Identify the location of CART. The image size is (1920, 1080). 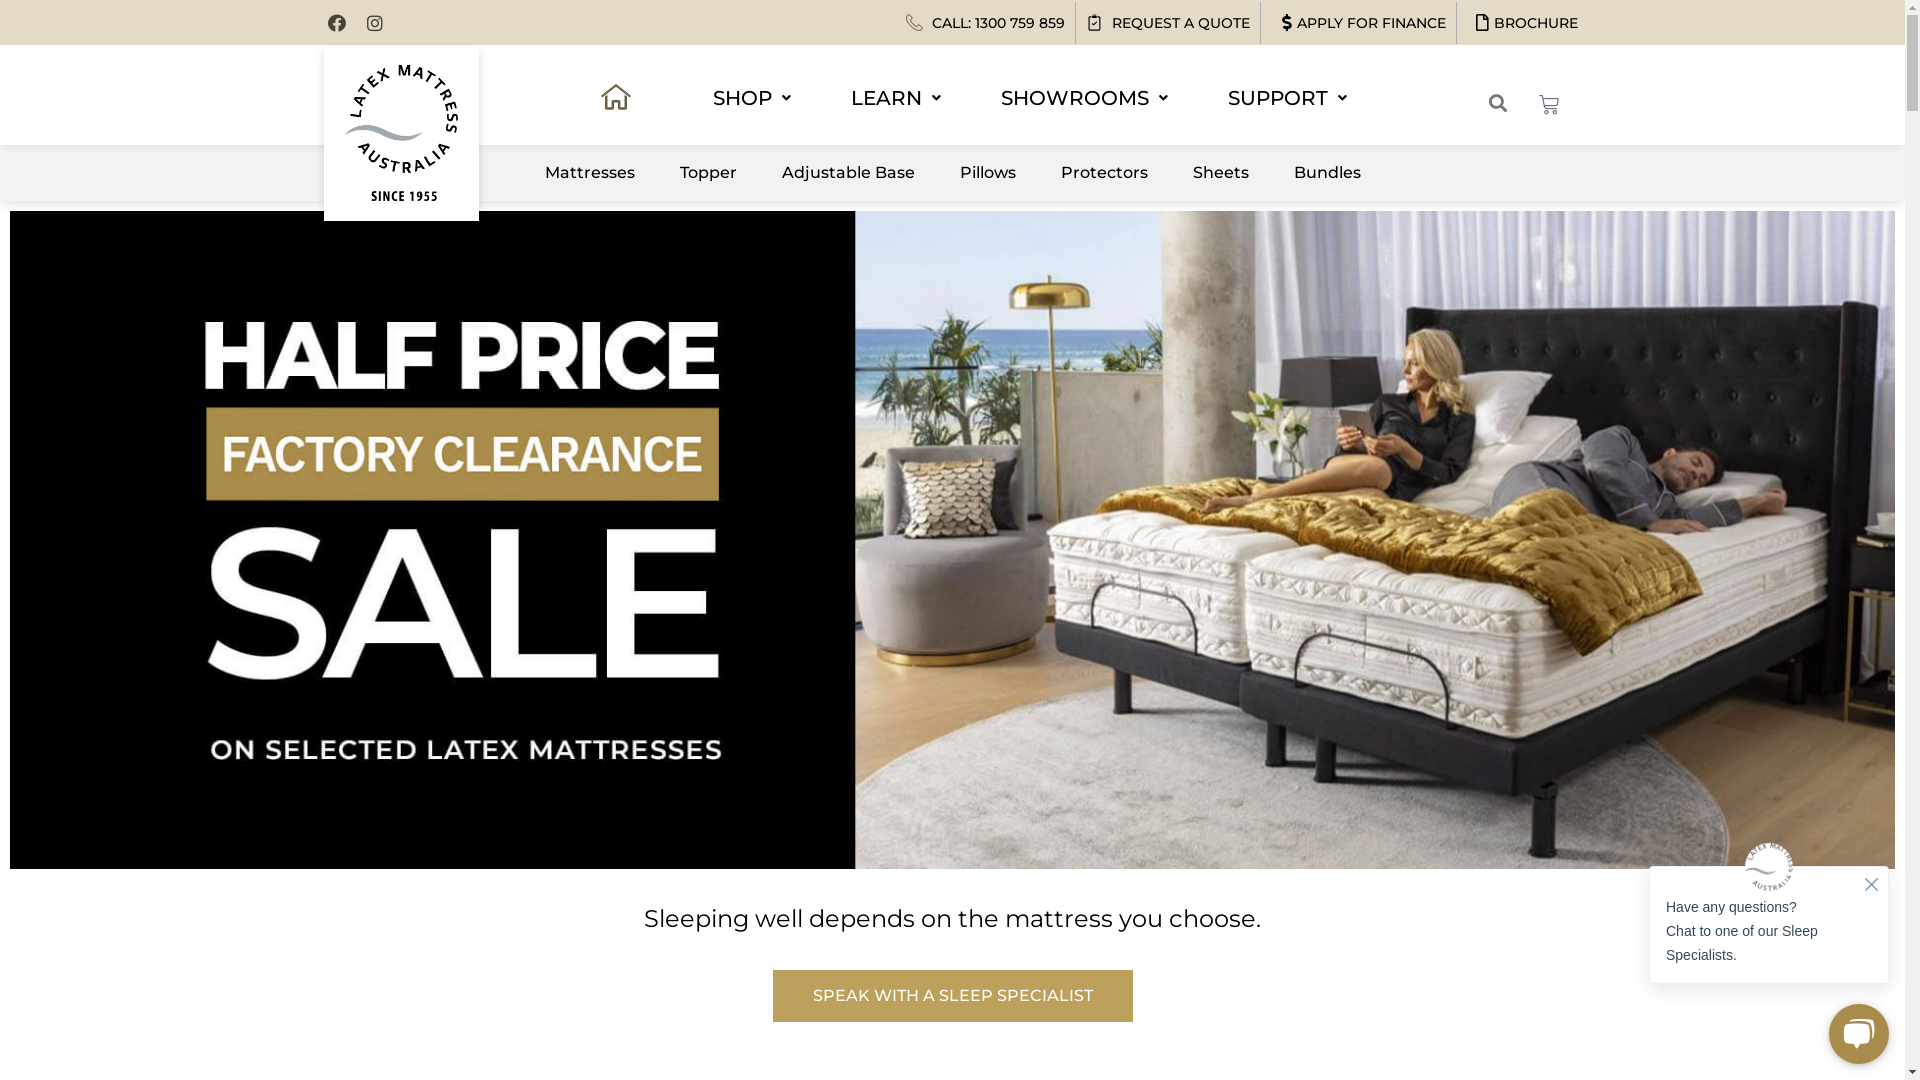
(1548, 105).